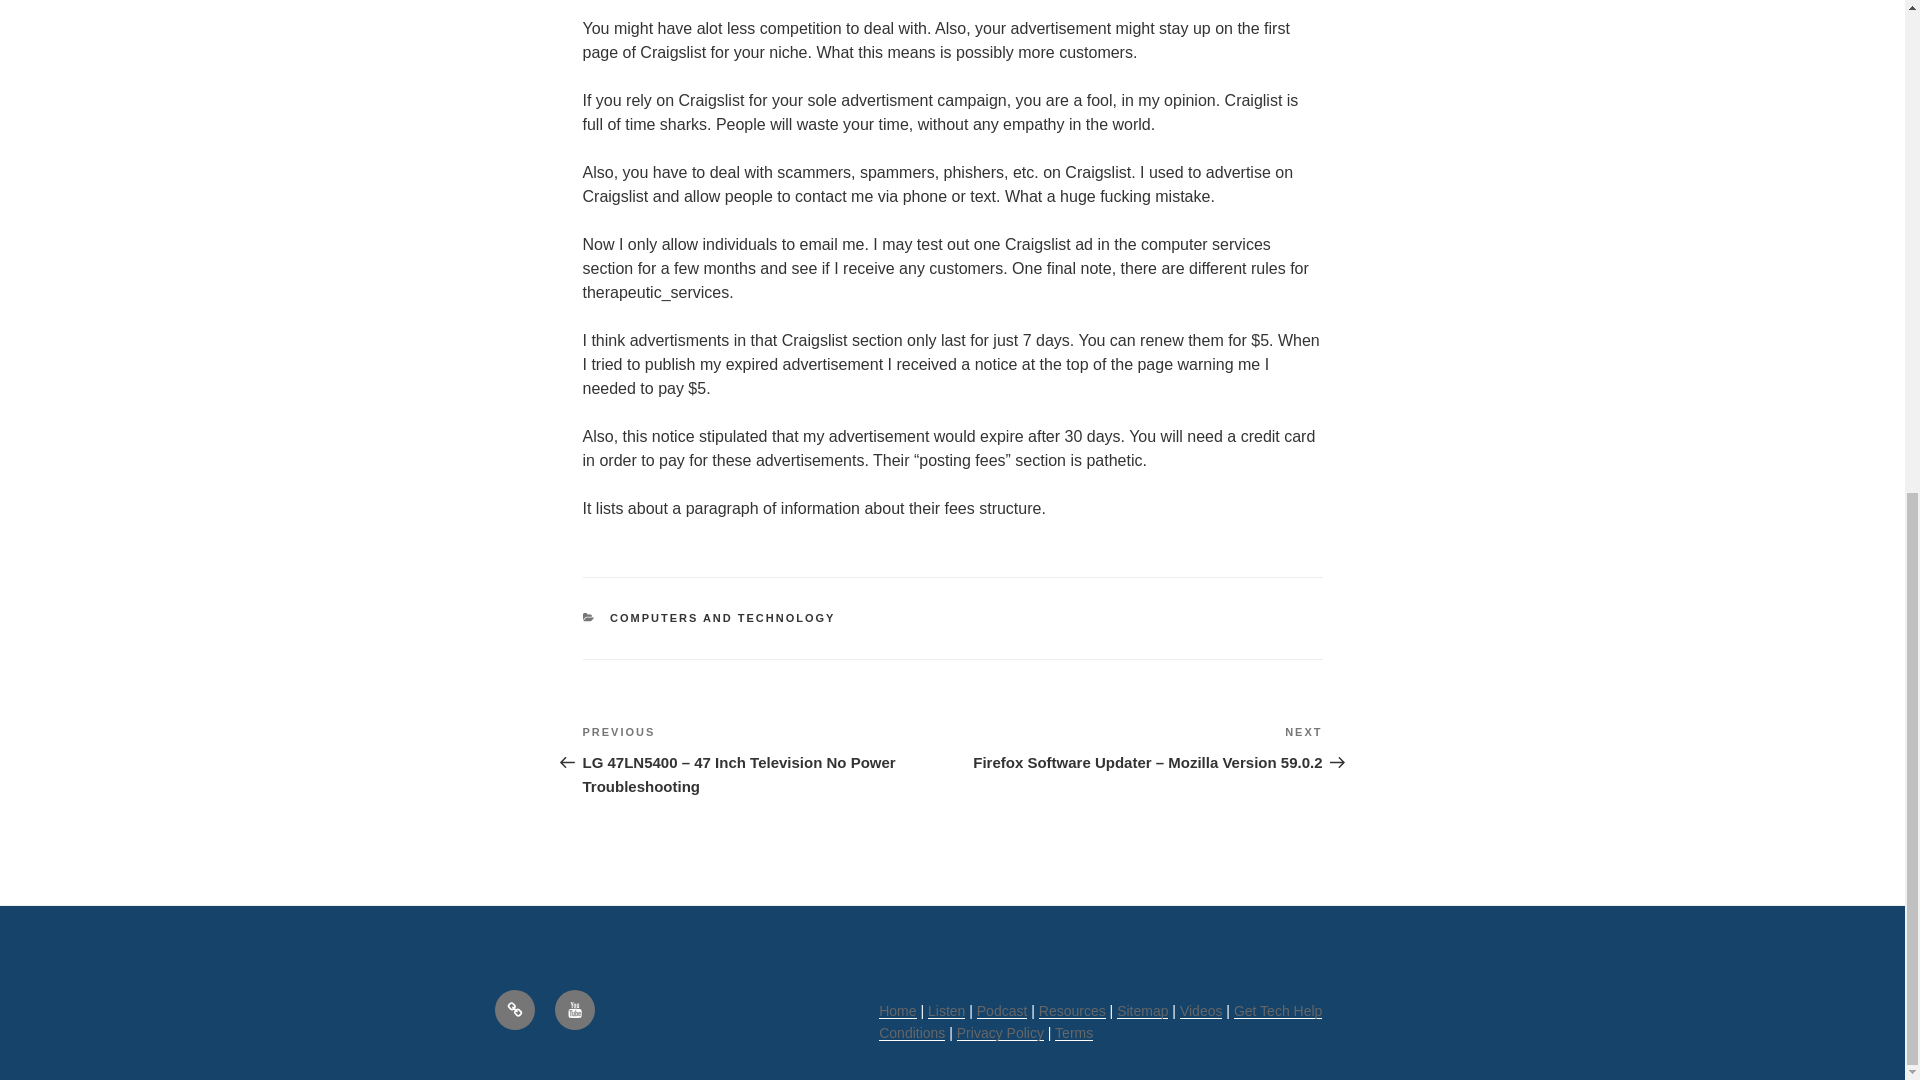 Image resolution: width=1920 pixels, height=1080 pixels. I want to click on Videos, so click(1202, 1011).